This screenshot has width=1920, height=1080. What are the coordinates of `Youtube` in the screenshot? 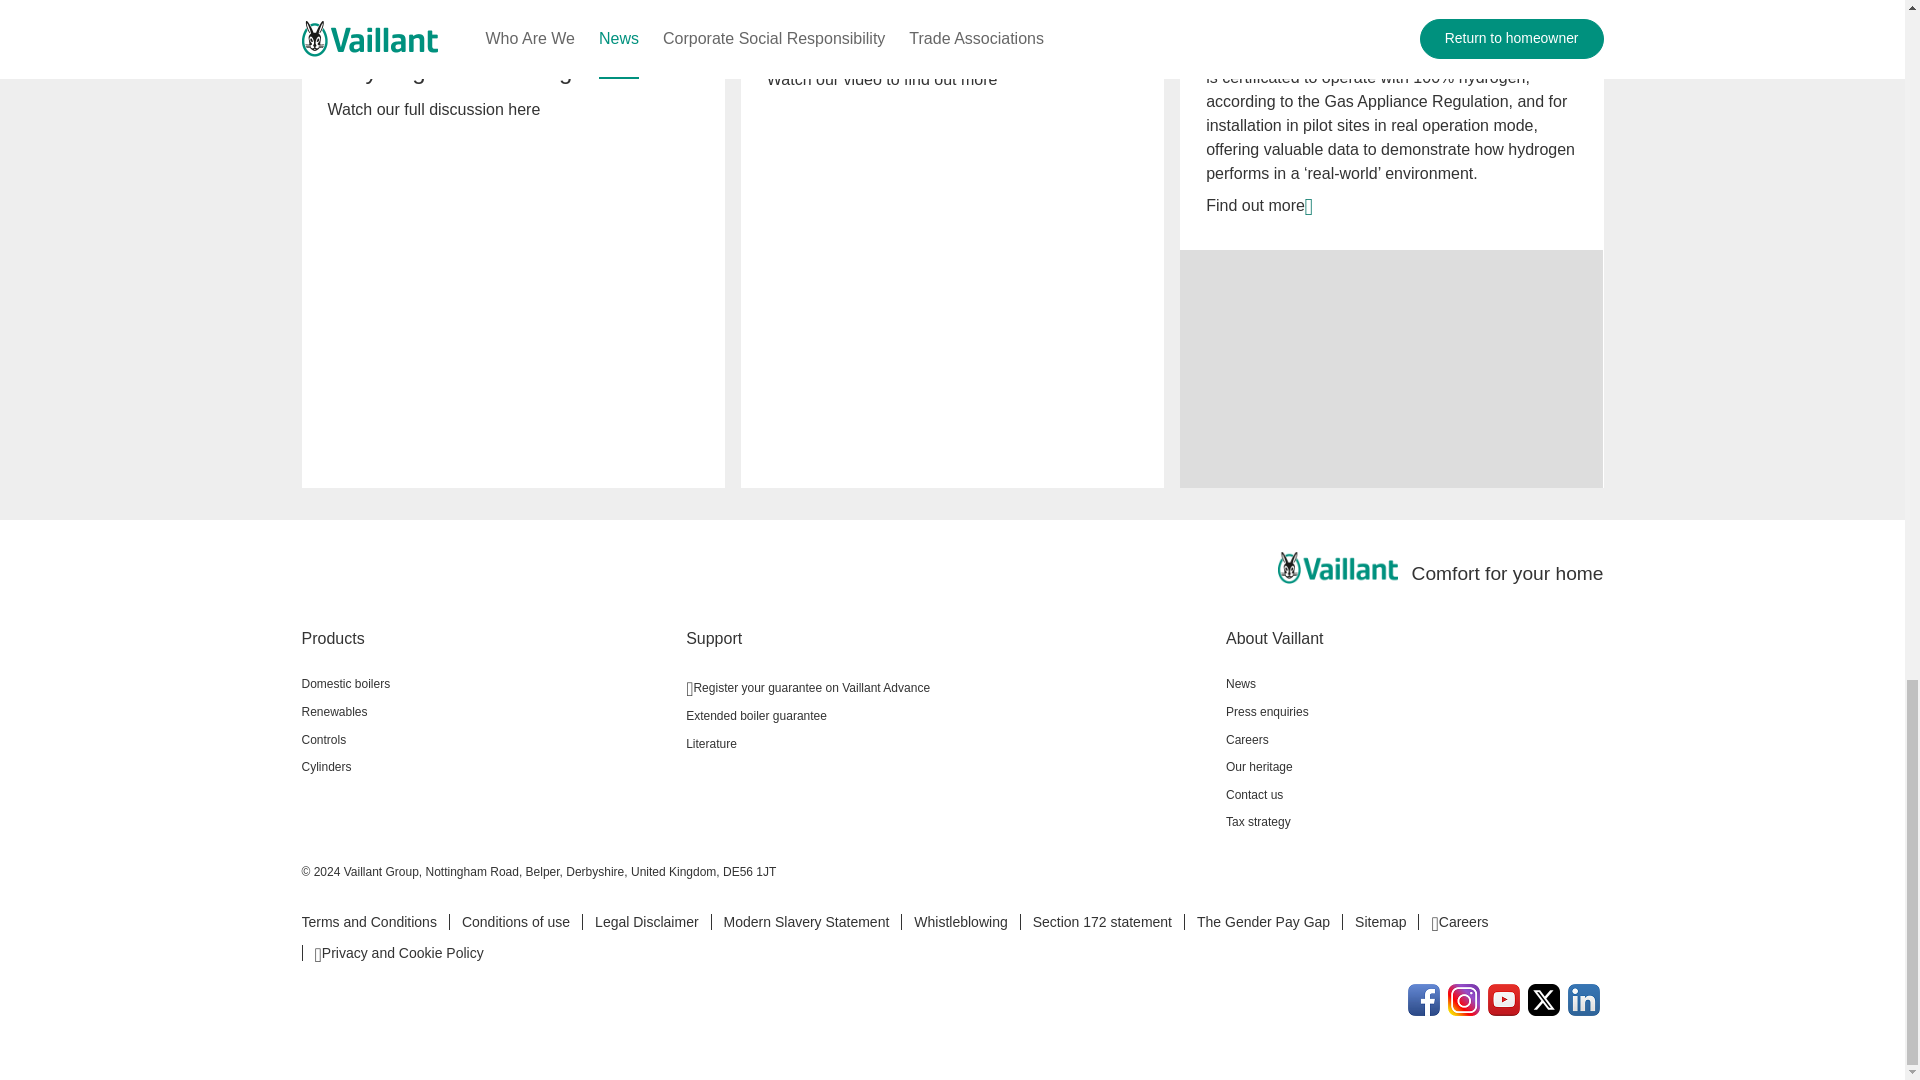 It's located at (1504, 1000).